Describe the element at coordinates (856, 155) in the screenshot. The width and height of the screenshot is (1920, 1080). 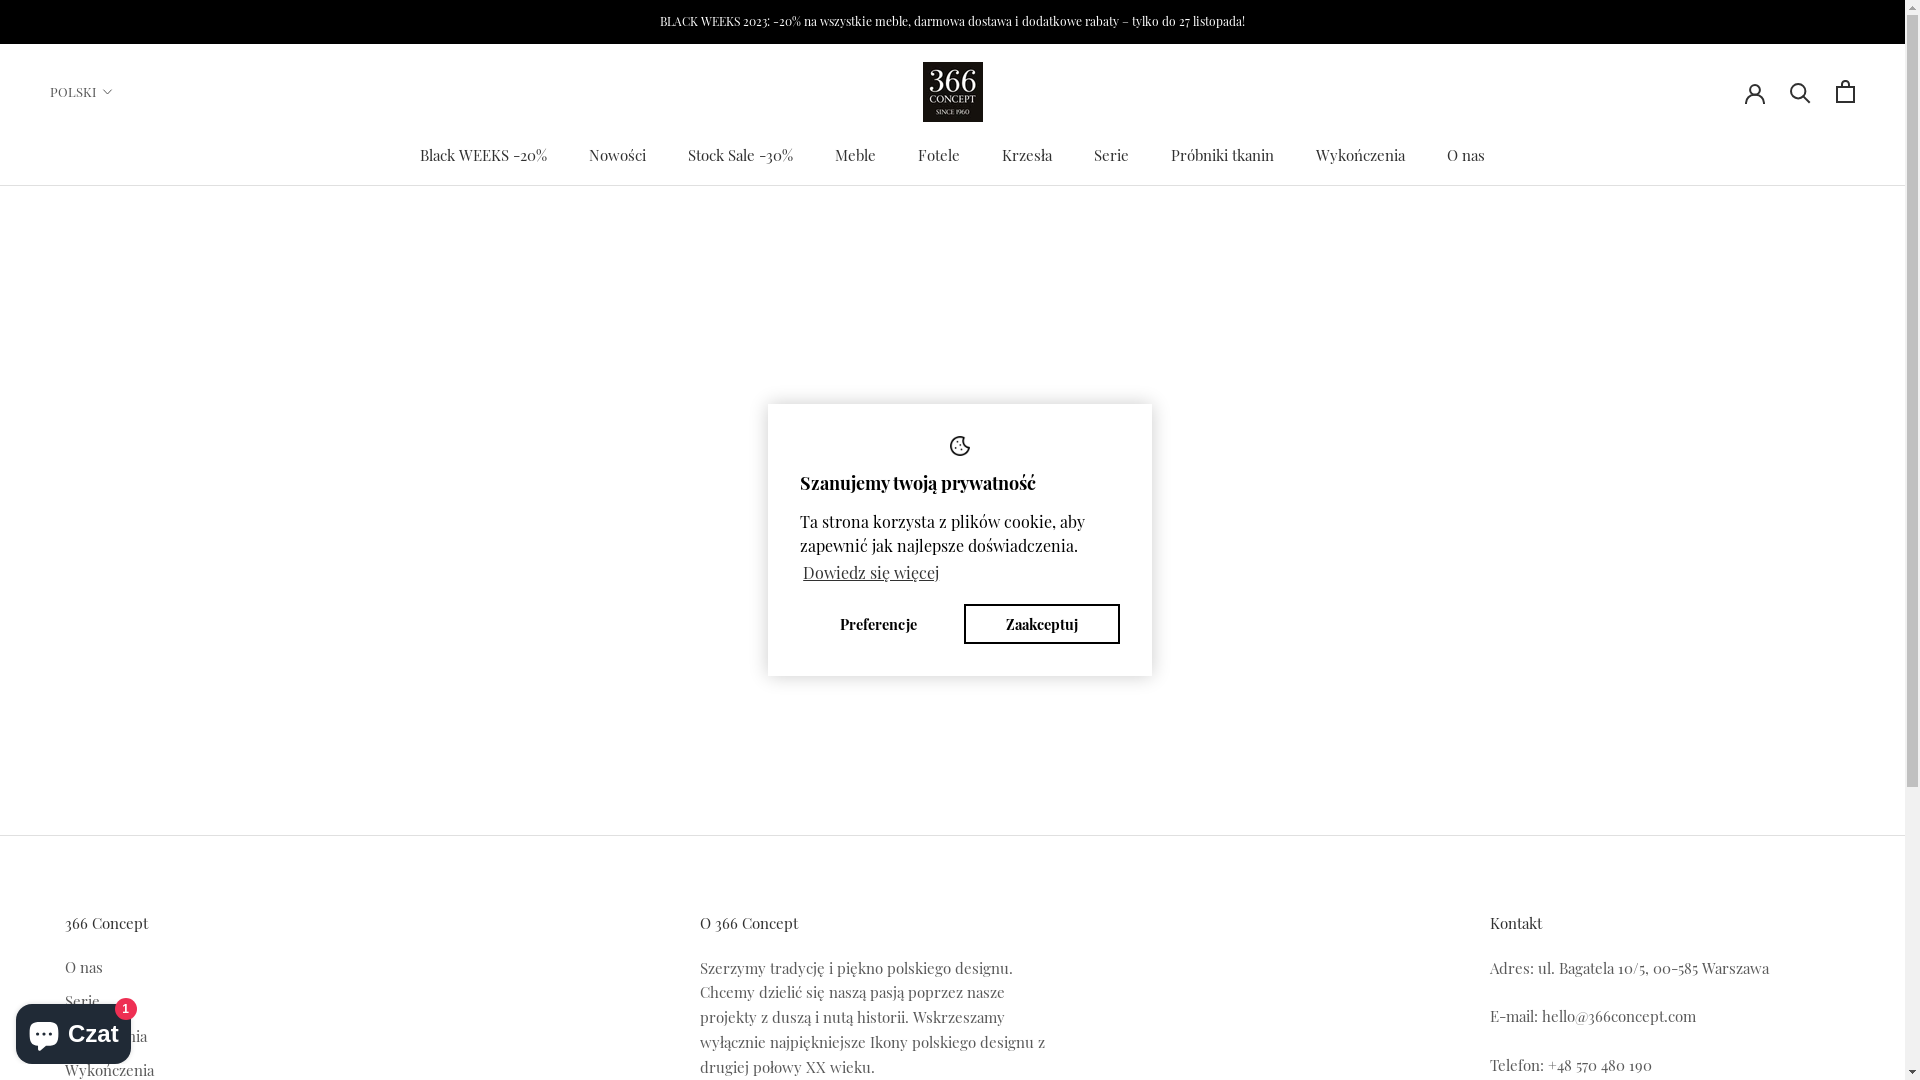
I see `Meble
Meble` at that location.